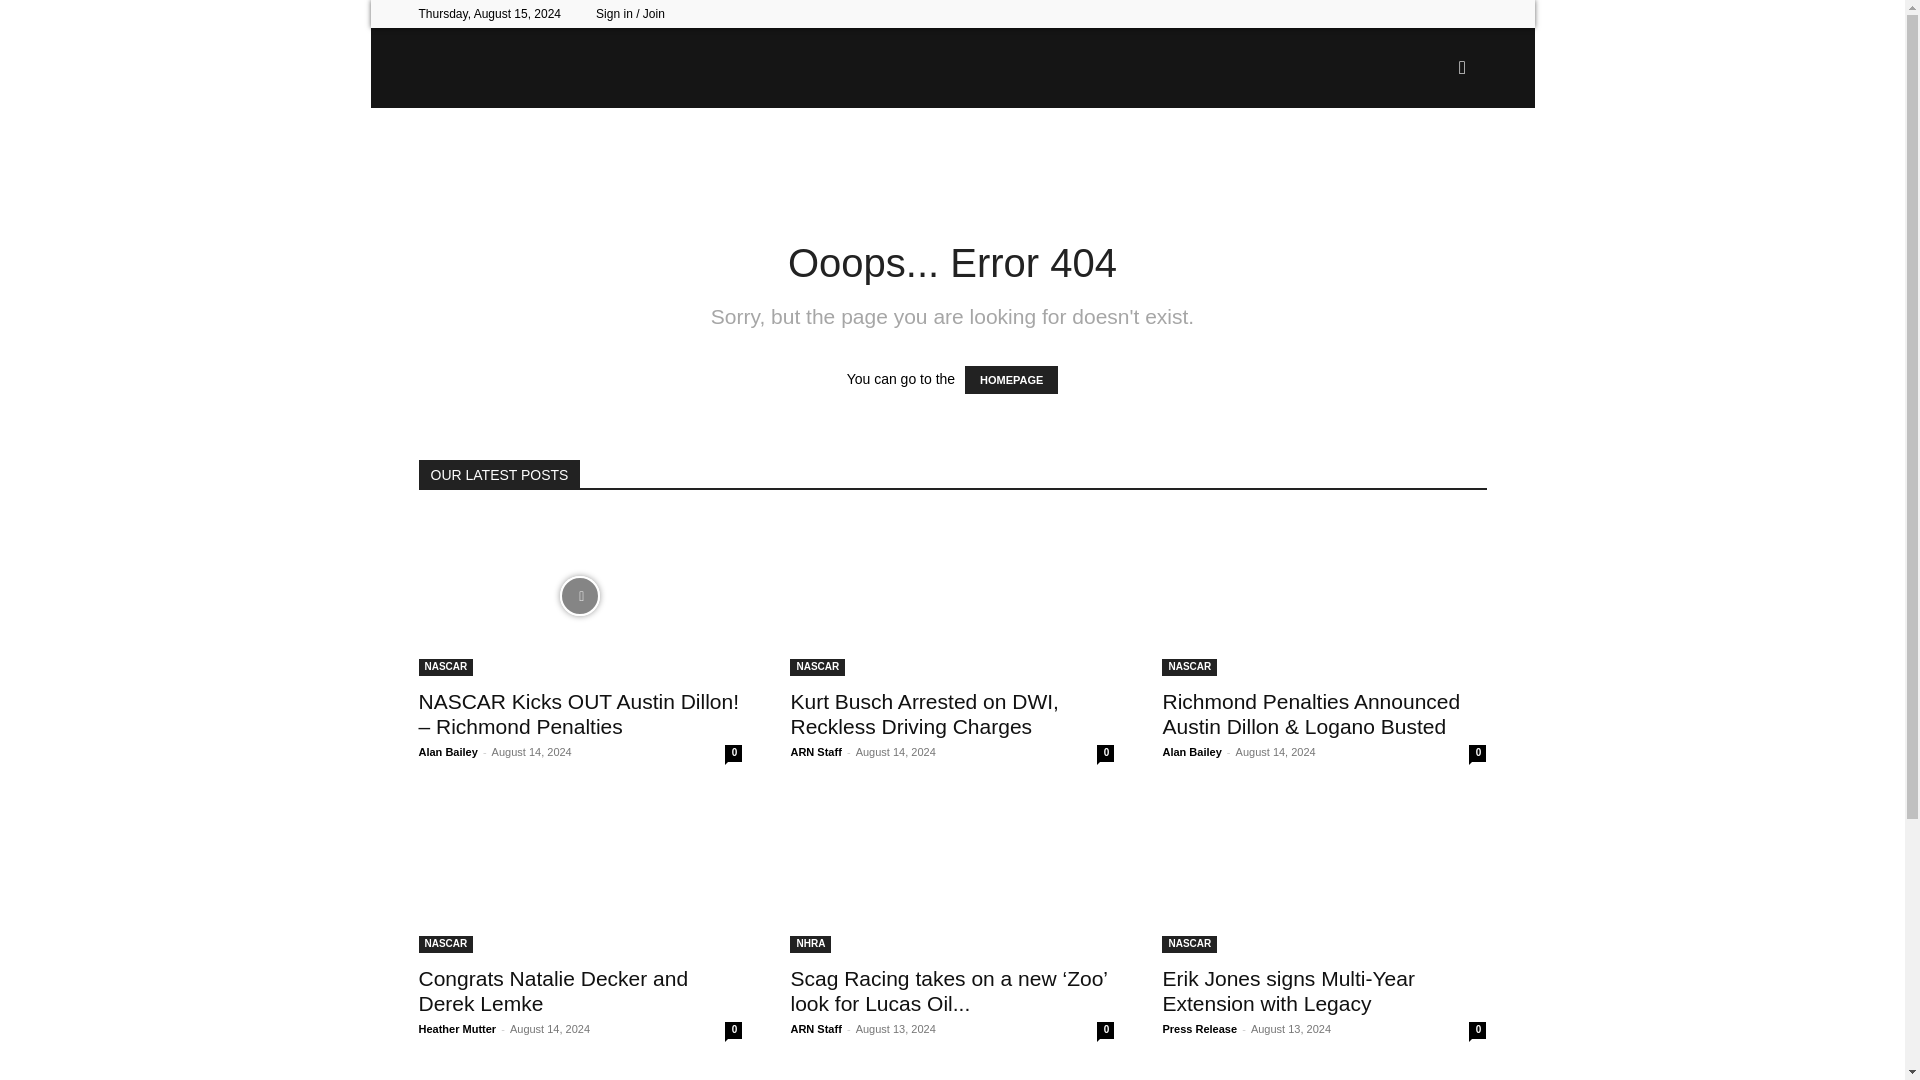  I want to click on ARN, so click(668, 68).